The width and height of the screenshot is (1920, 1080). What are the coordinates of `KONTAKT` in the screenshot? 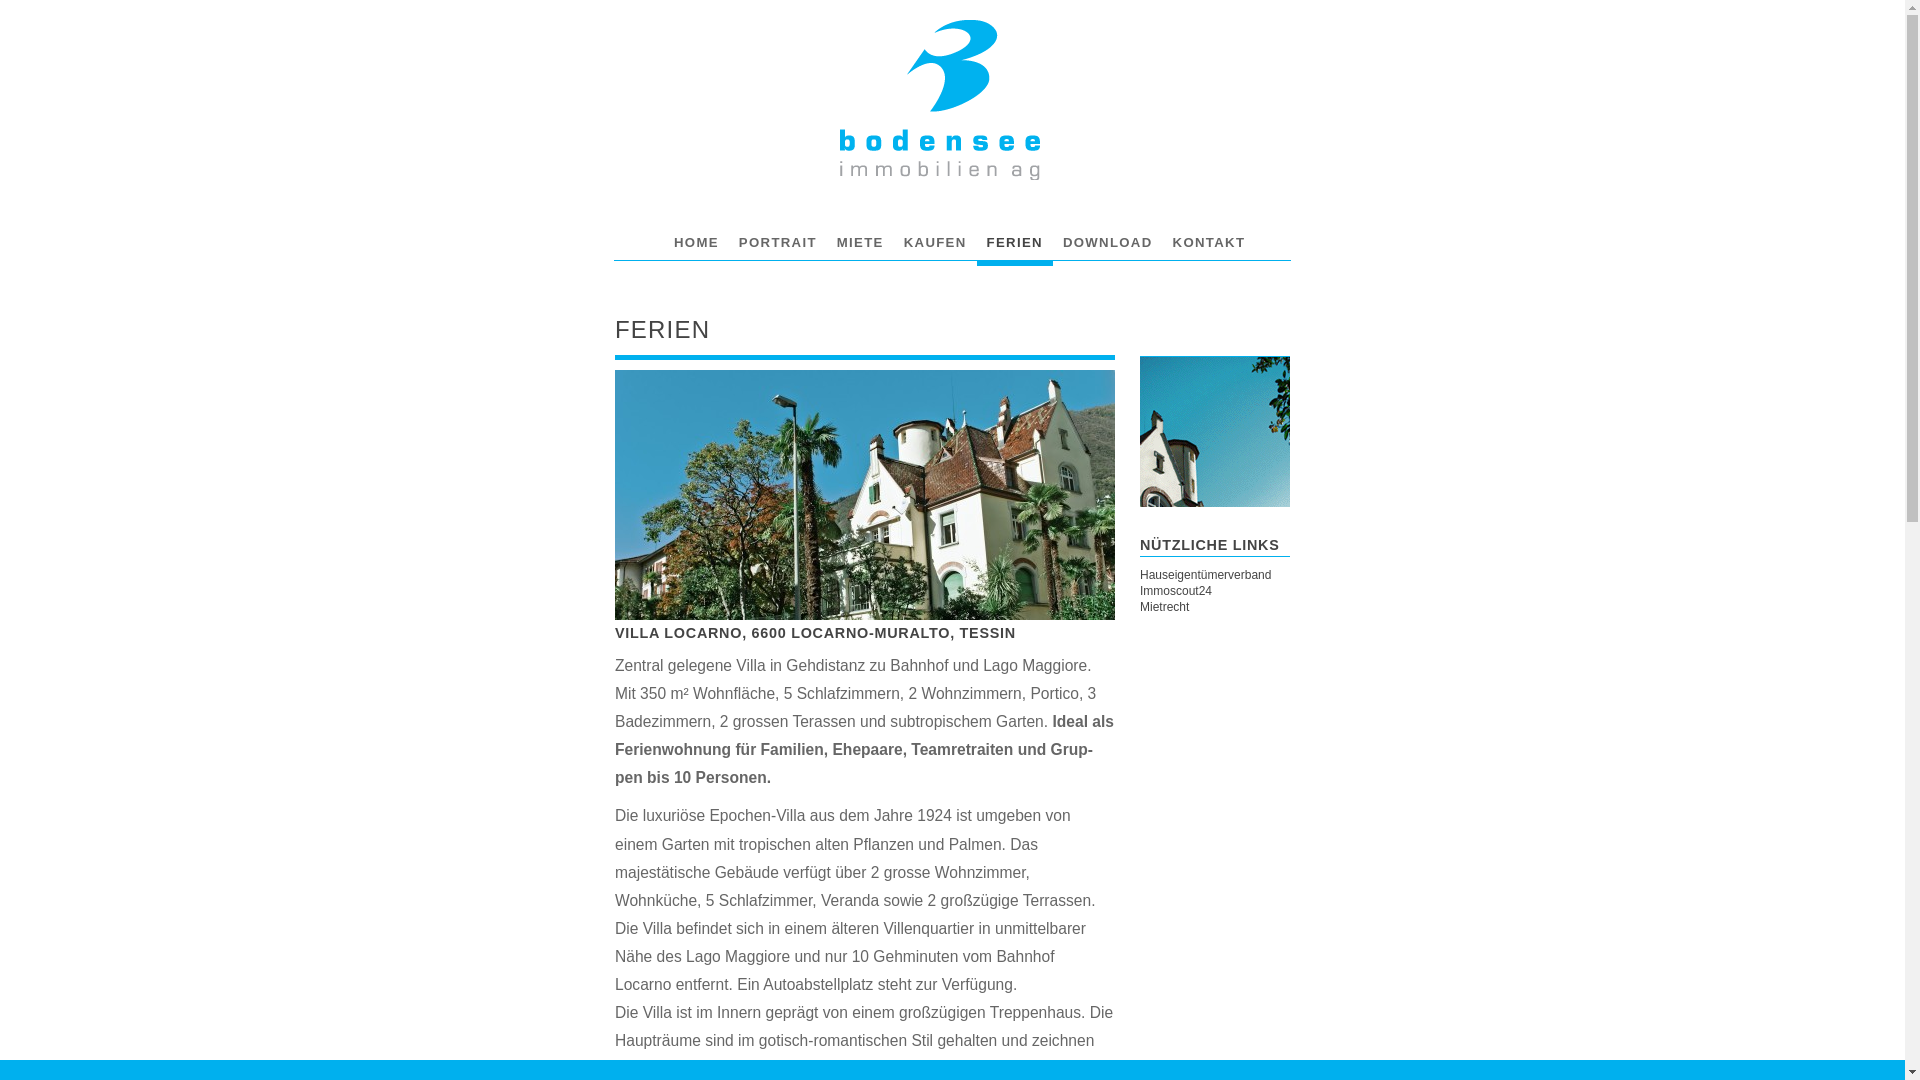 It's located at (1210, 243).